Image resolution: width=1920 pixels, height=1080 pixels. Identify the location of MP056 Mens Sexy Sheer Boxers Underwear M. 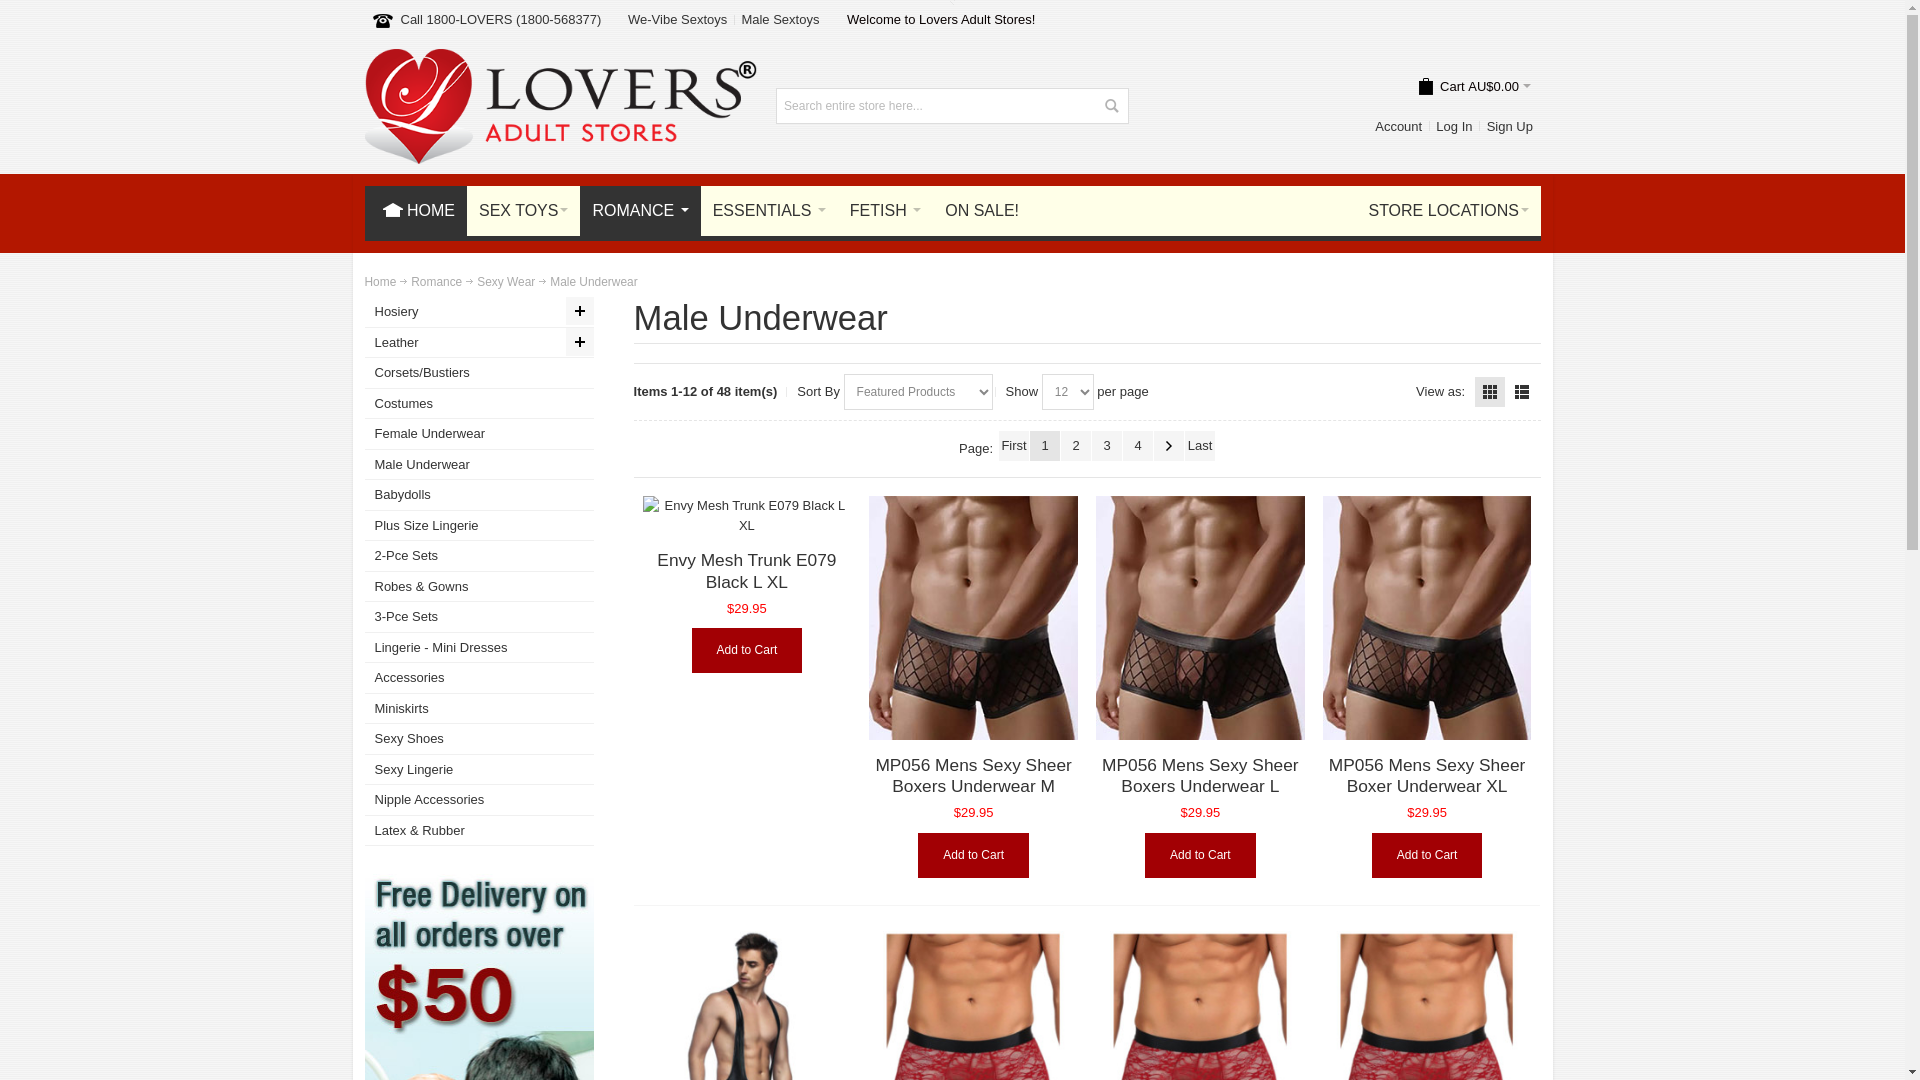
(973, 776).